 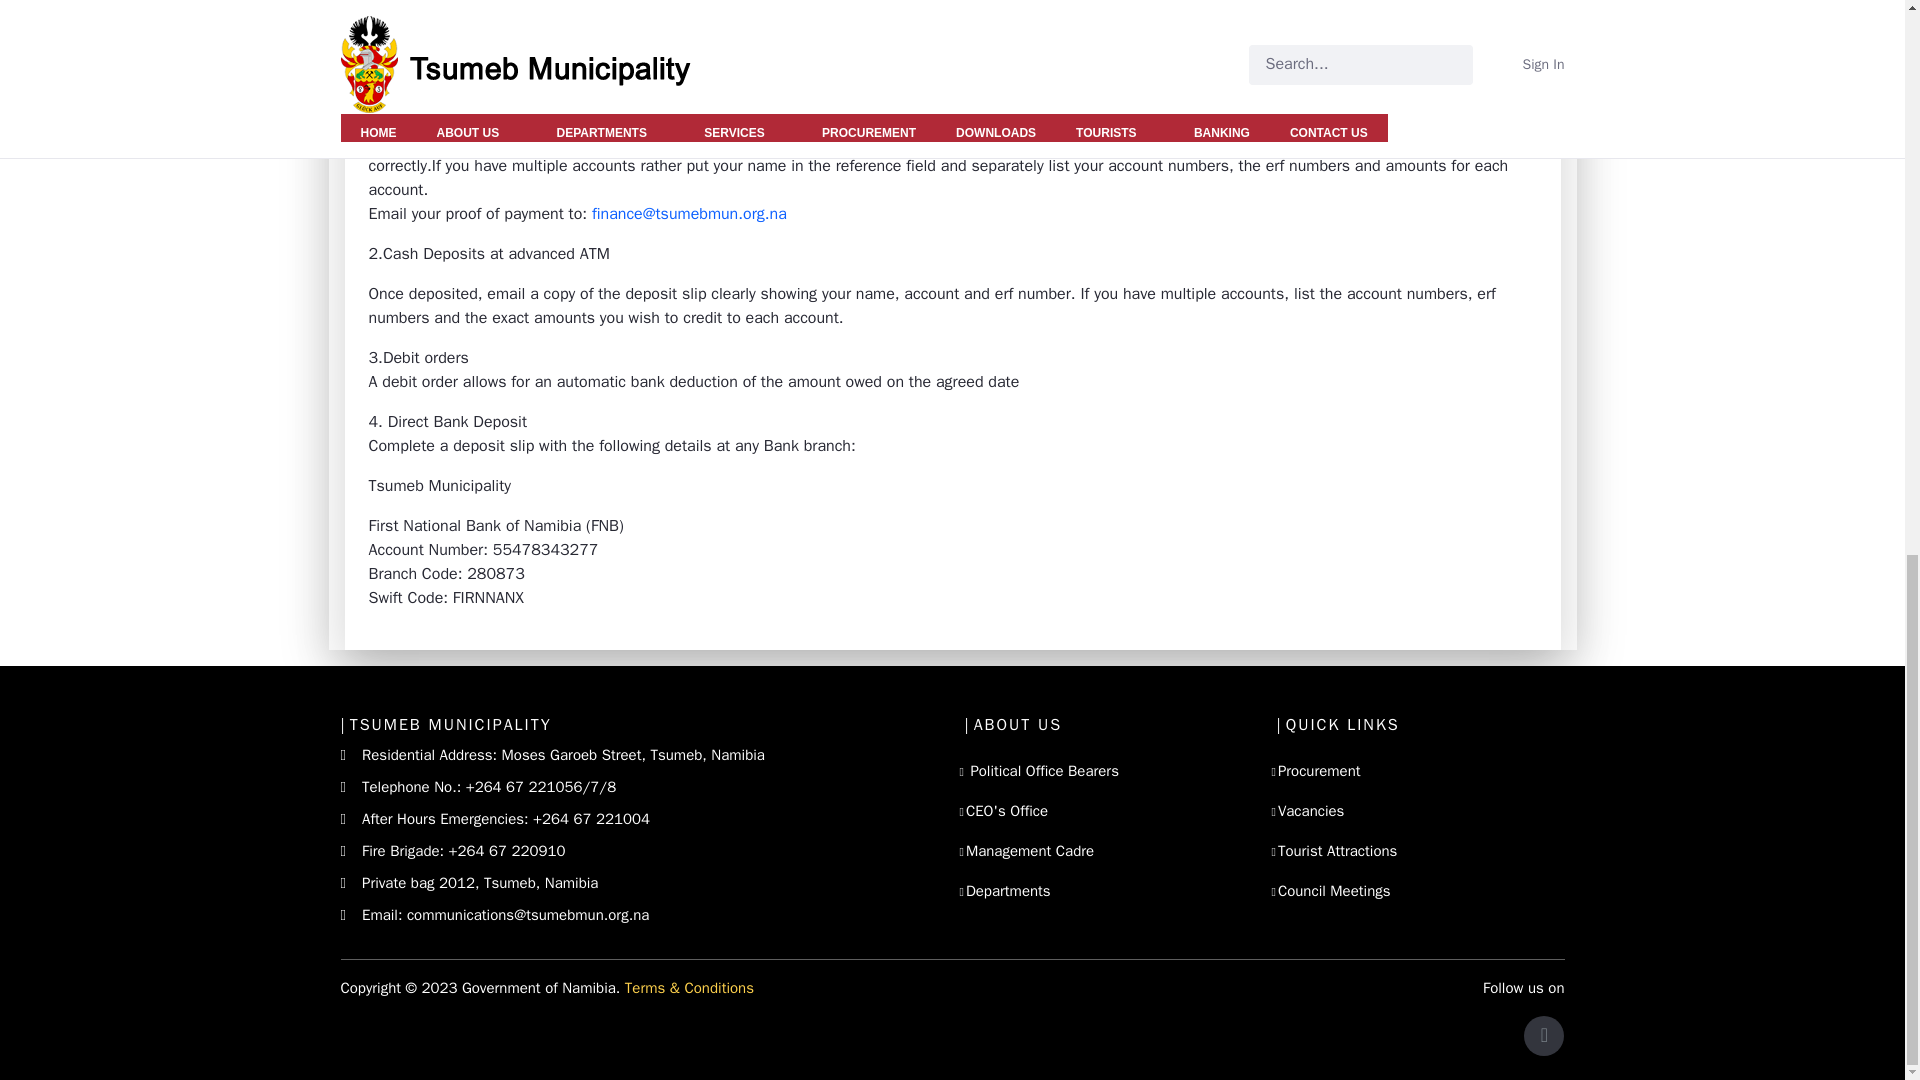 What do you see at coordinates (1030, 850) in the screenshot?
I see `Management Cadre` at bounding box center [1030, 850].